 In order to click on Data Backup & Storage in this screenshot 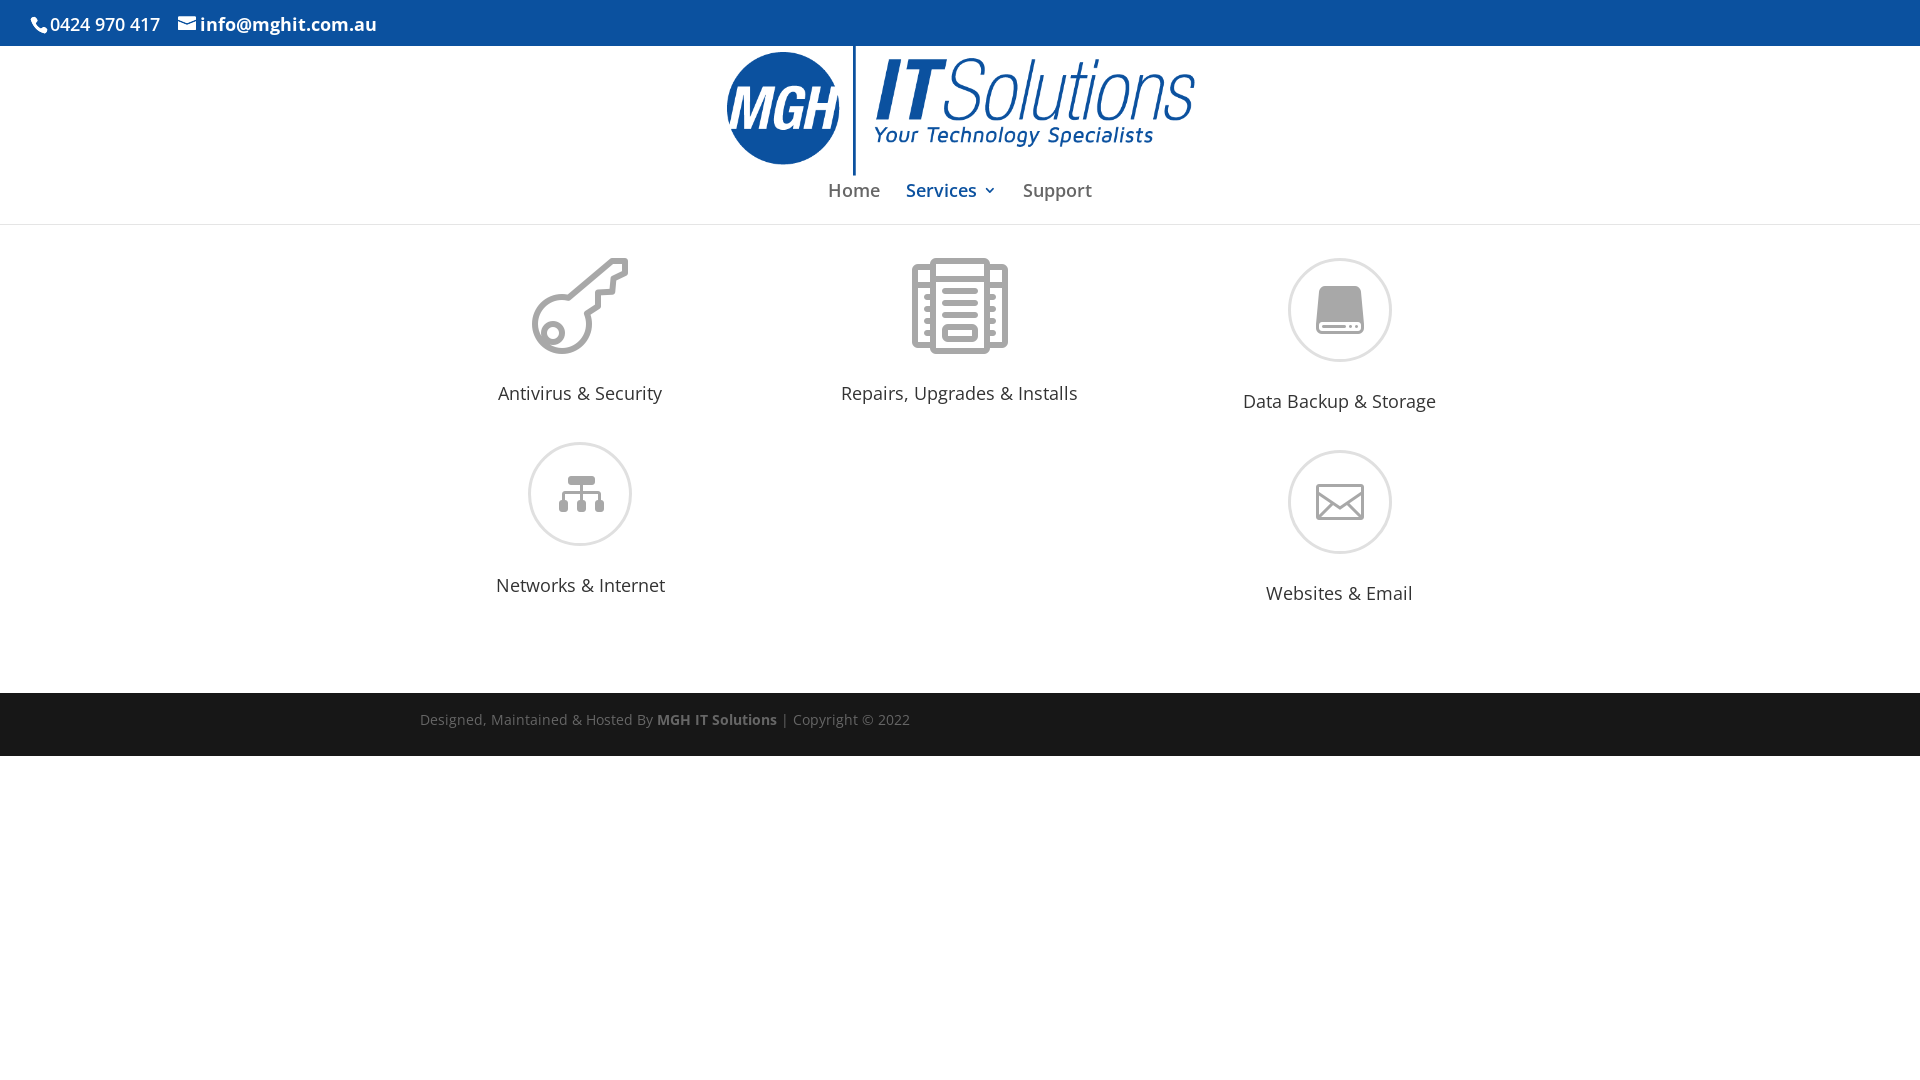, I will do `click(1340, 401)`.